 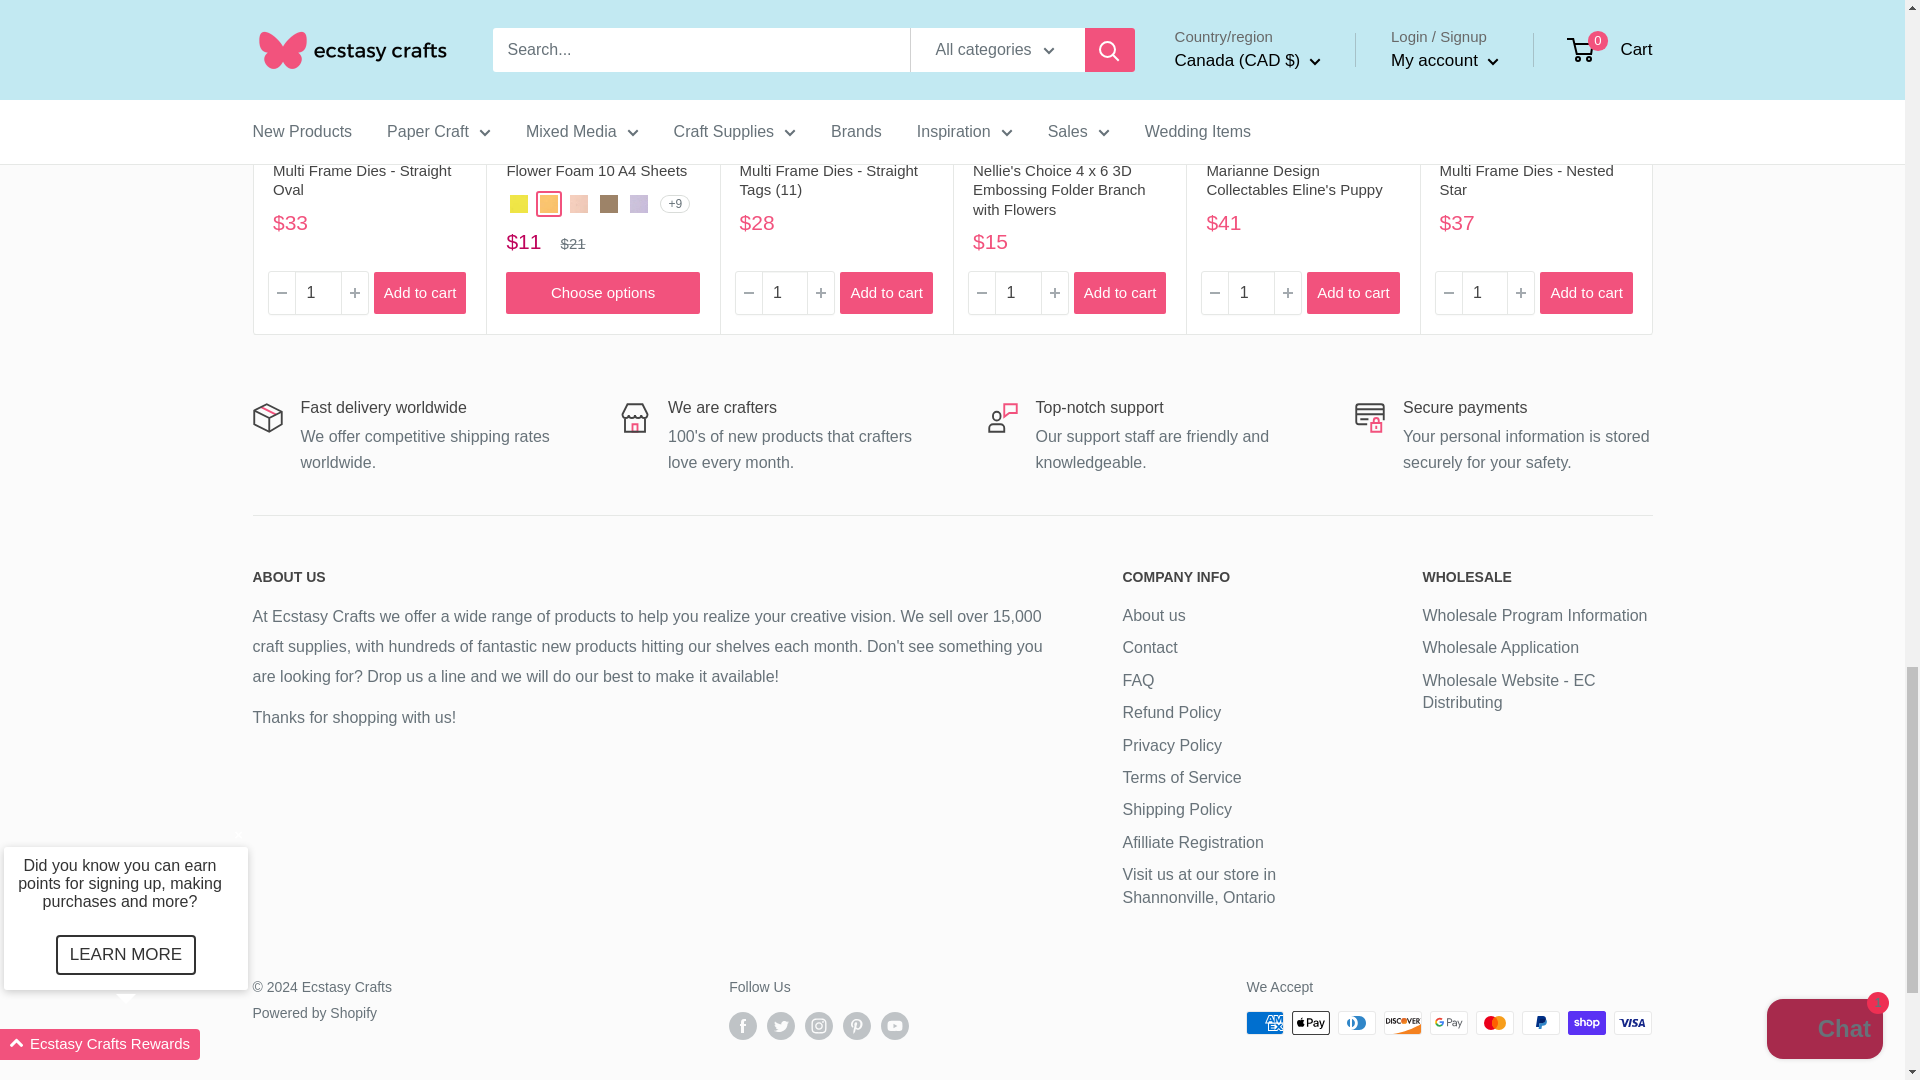 I want to click on Salmon, so click(x=578, y=204).